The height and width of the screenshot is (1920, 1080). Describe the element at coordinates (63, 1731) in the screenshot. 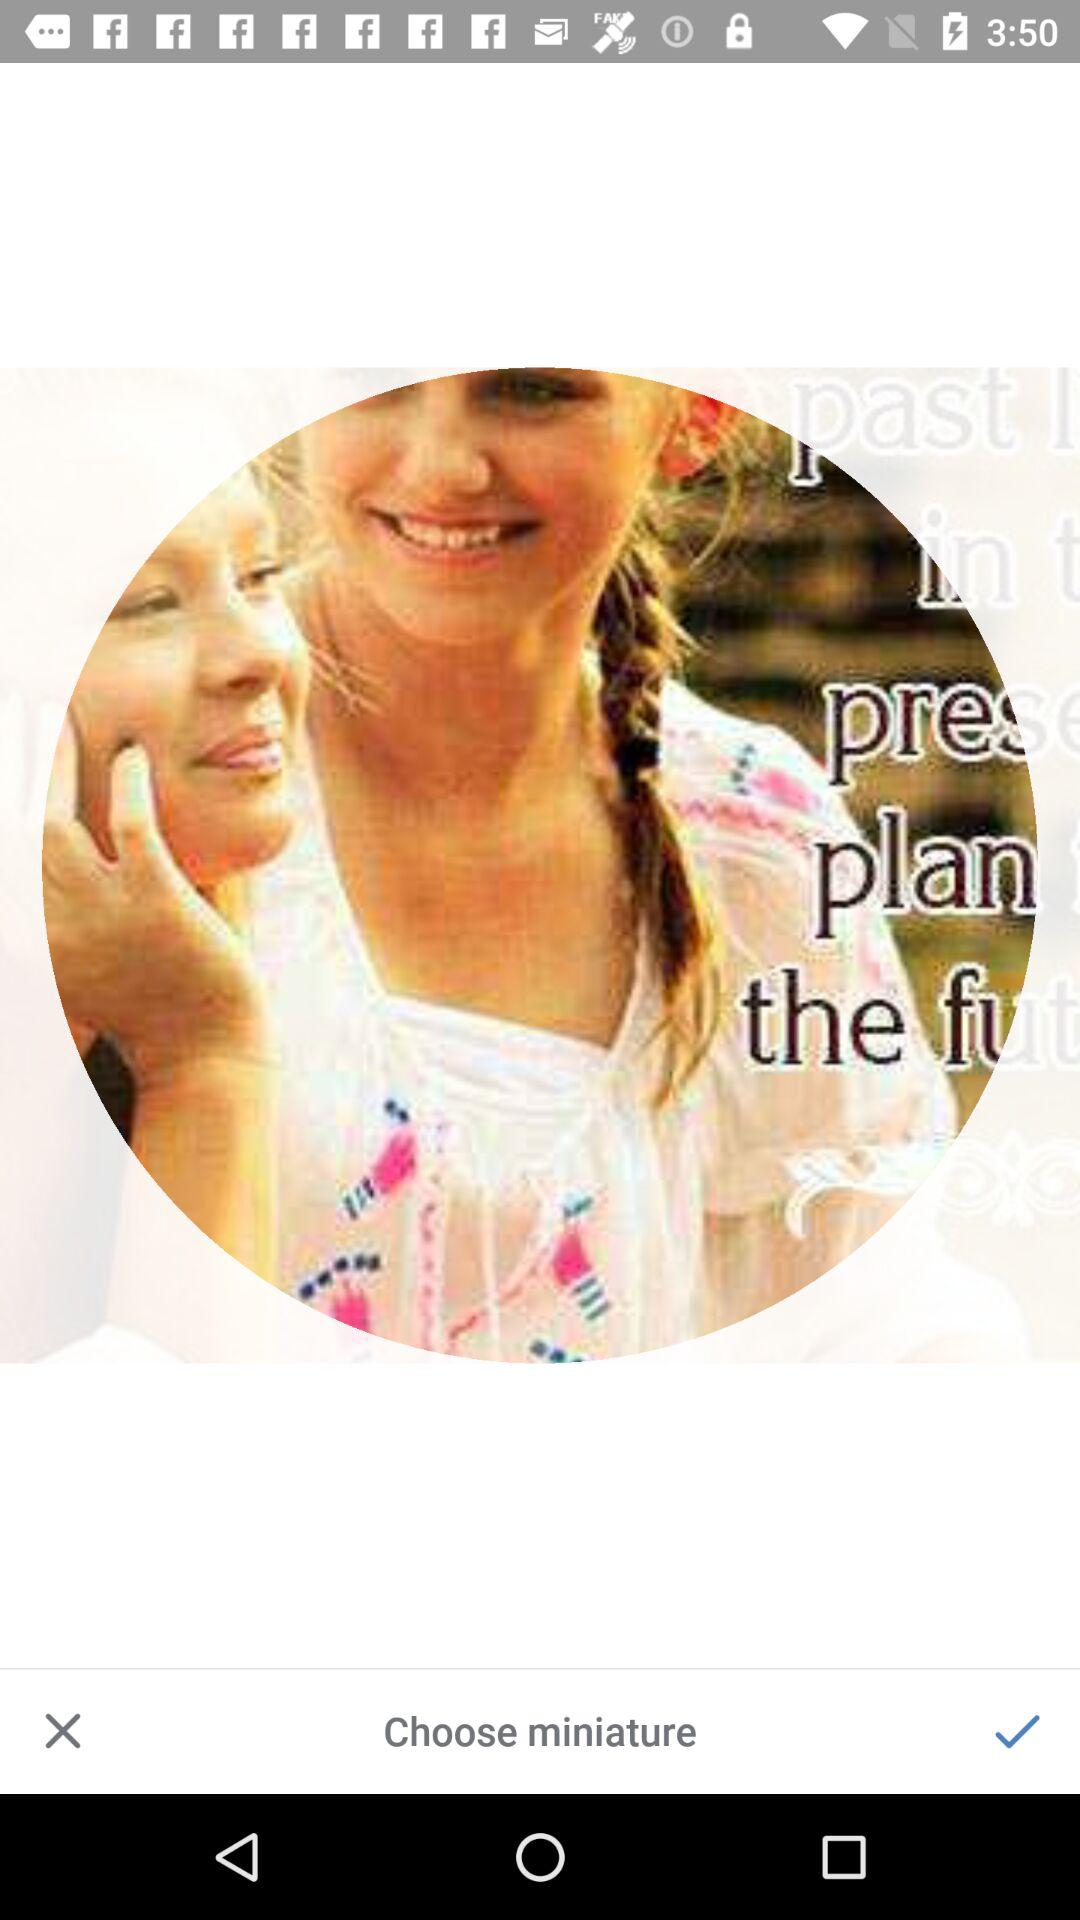

I see `close` at that location.